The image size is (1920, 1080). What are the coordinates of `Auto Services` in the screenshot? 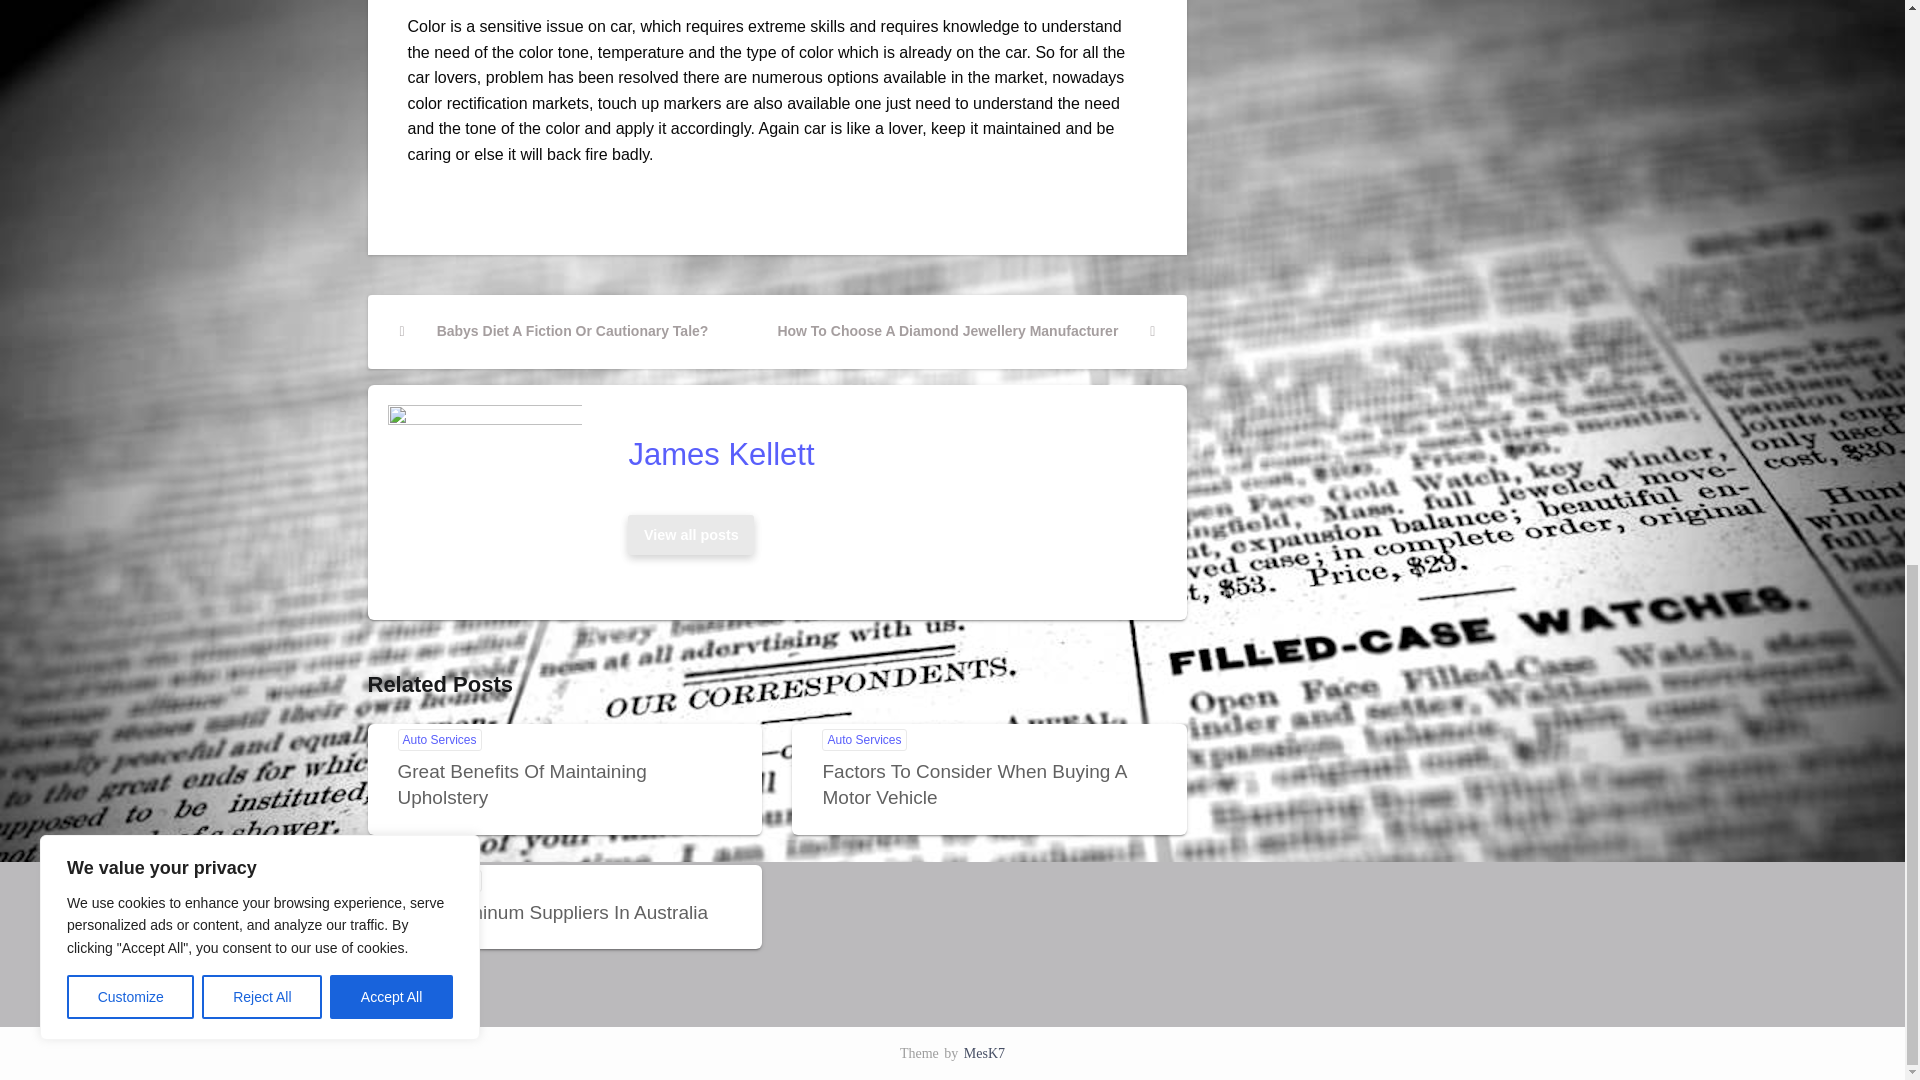 It's located at (973, 784).